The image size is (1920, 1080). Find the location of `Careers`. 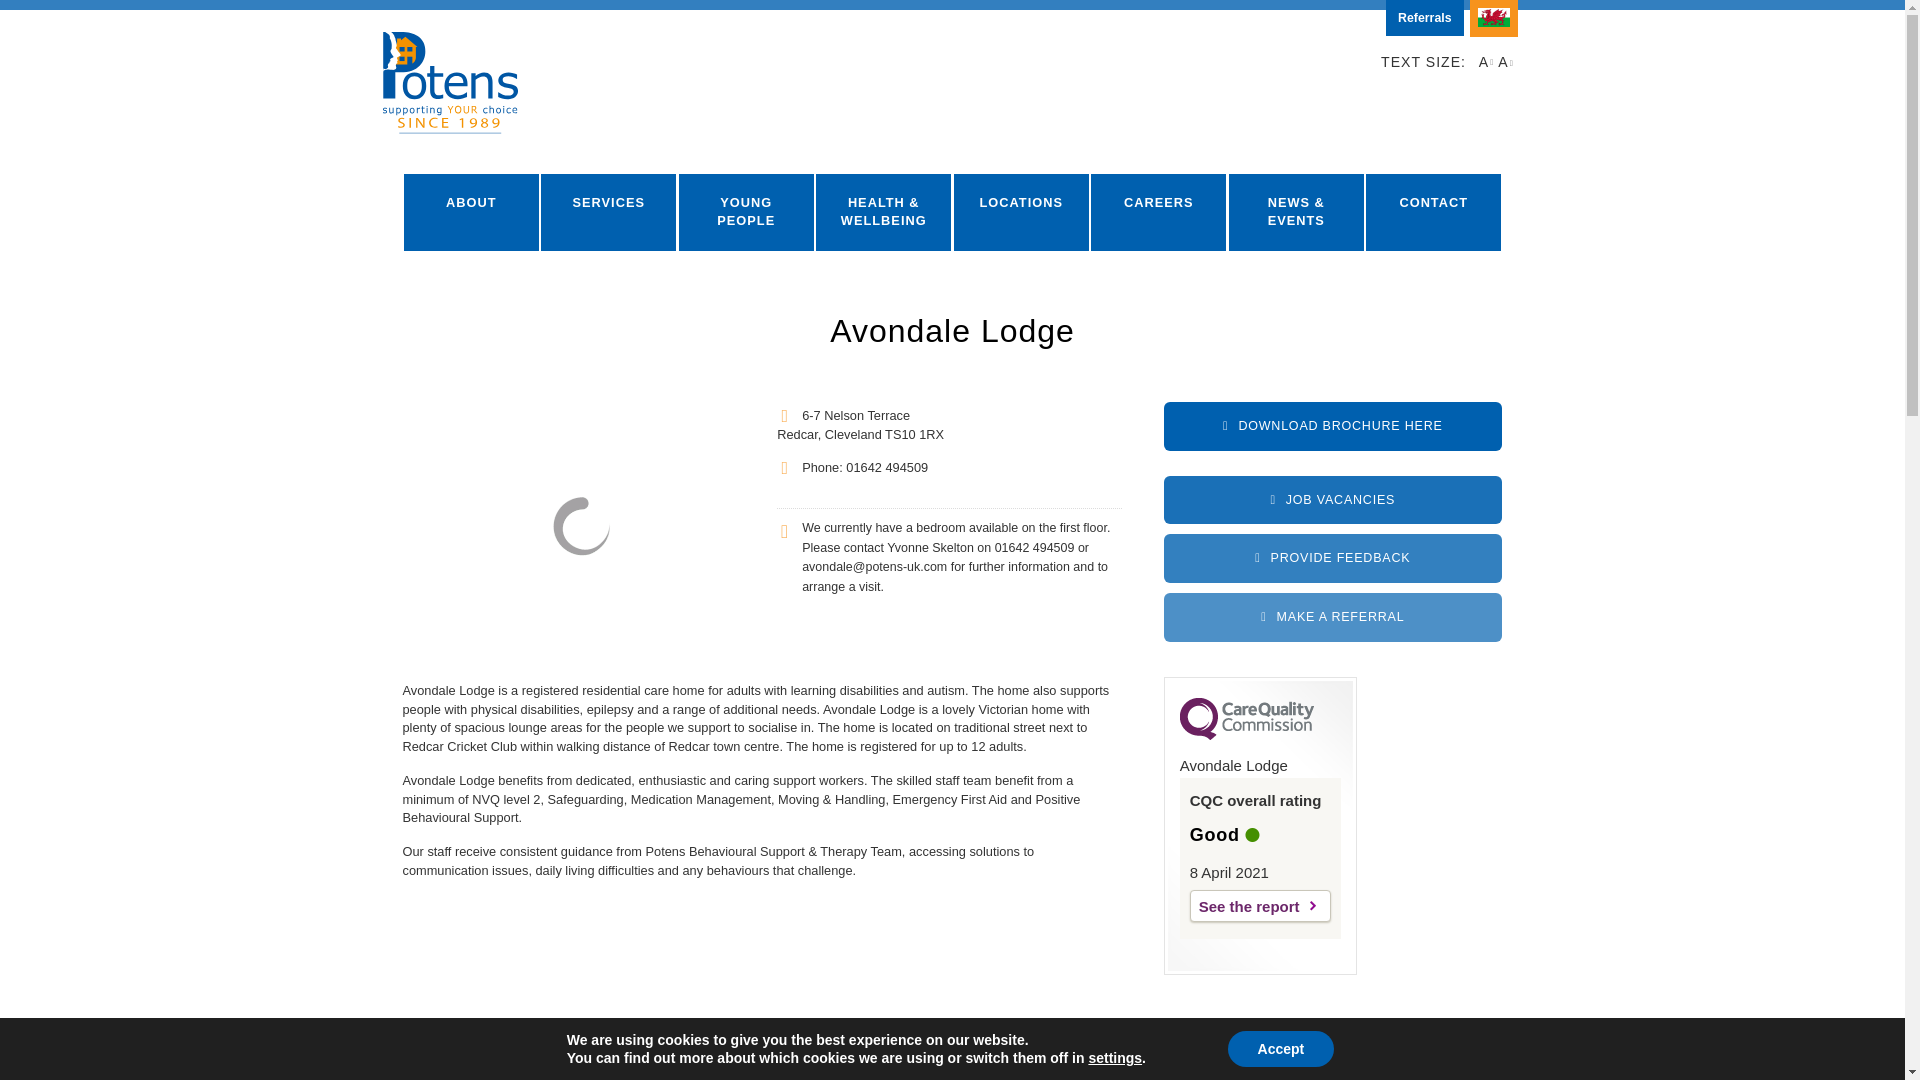

Careers is located at coordinates (1332, 500).